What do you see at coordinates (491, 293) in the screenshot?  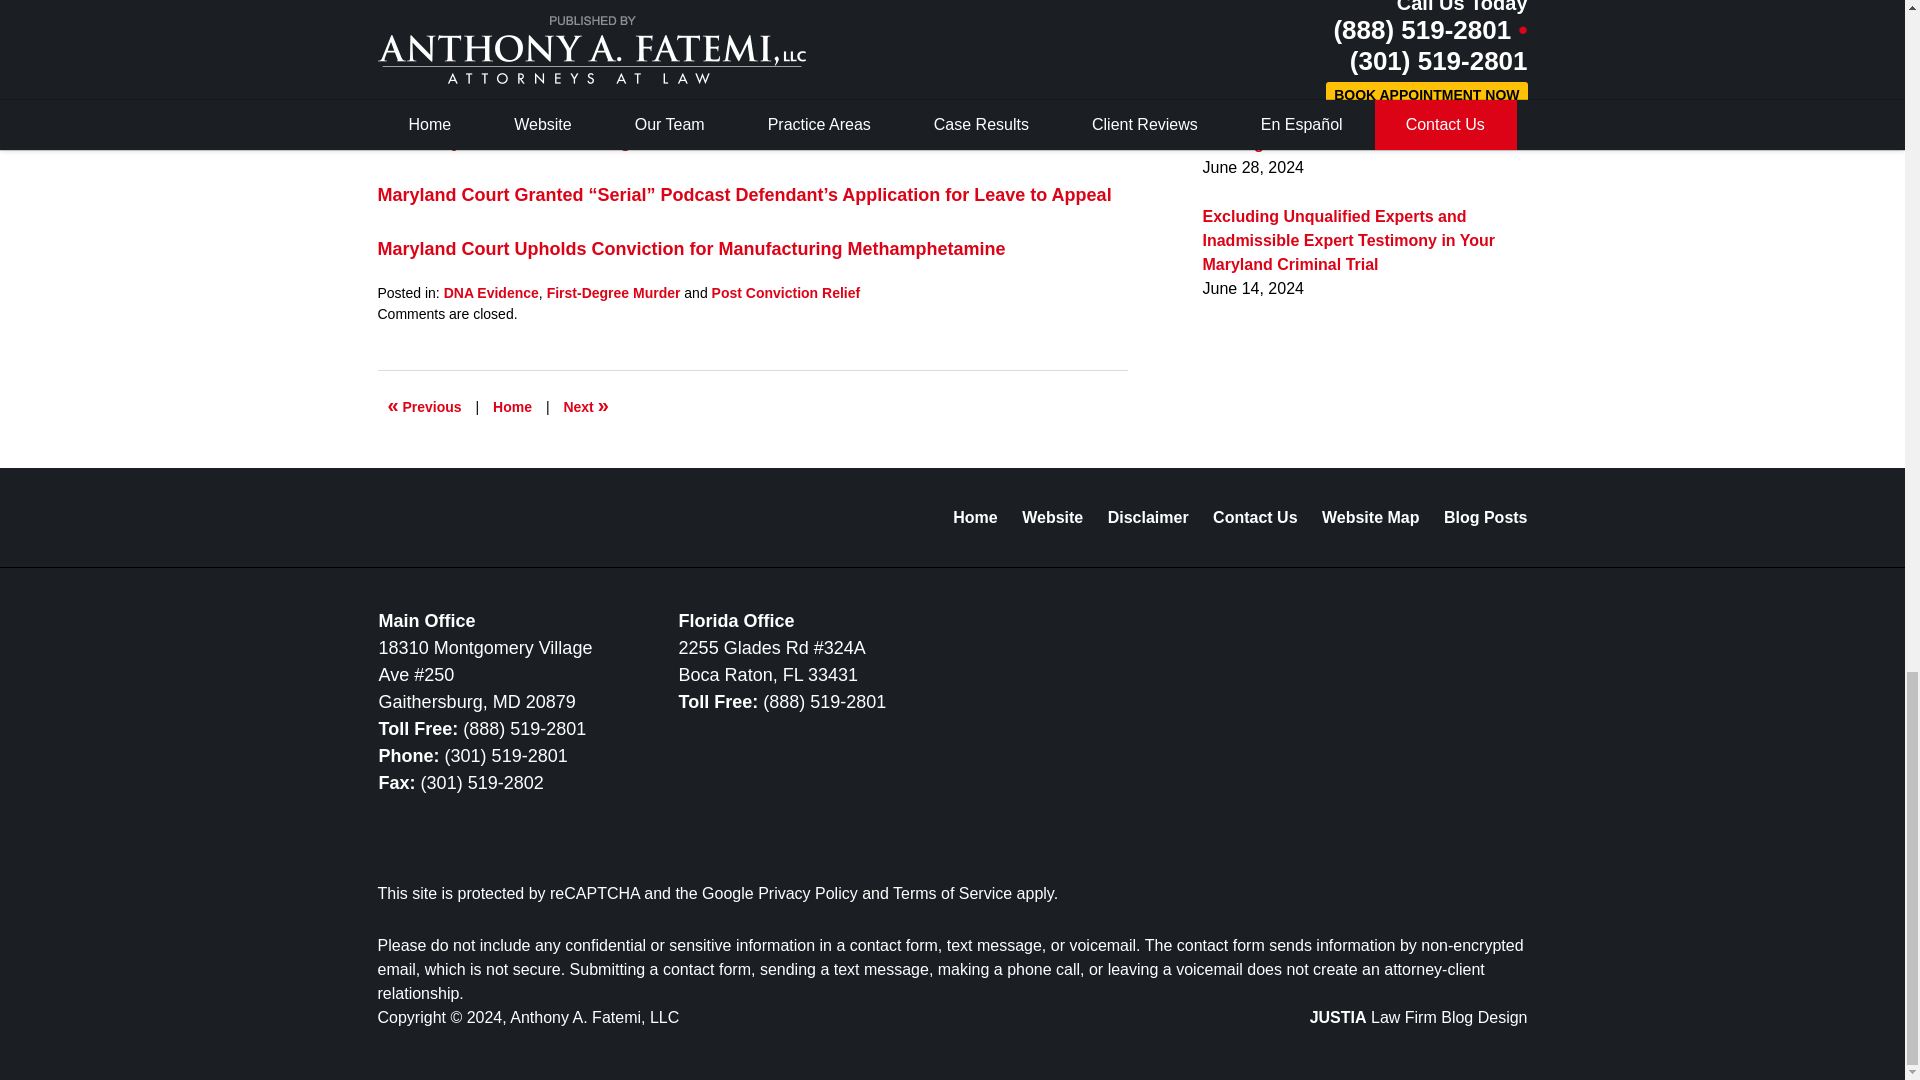 I see `View all posts in DNA Evidence` at bounding box center [491, 293].